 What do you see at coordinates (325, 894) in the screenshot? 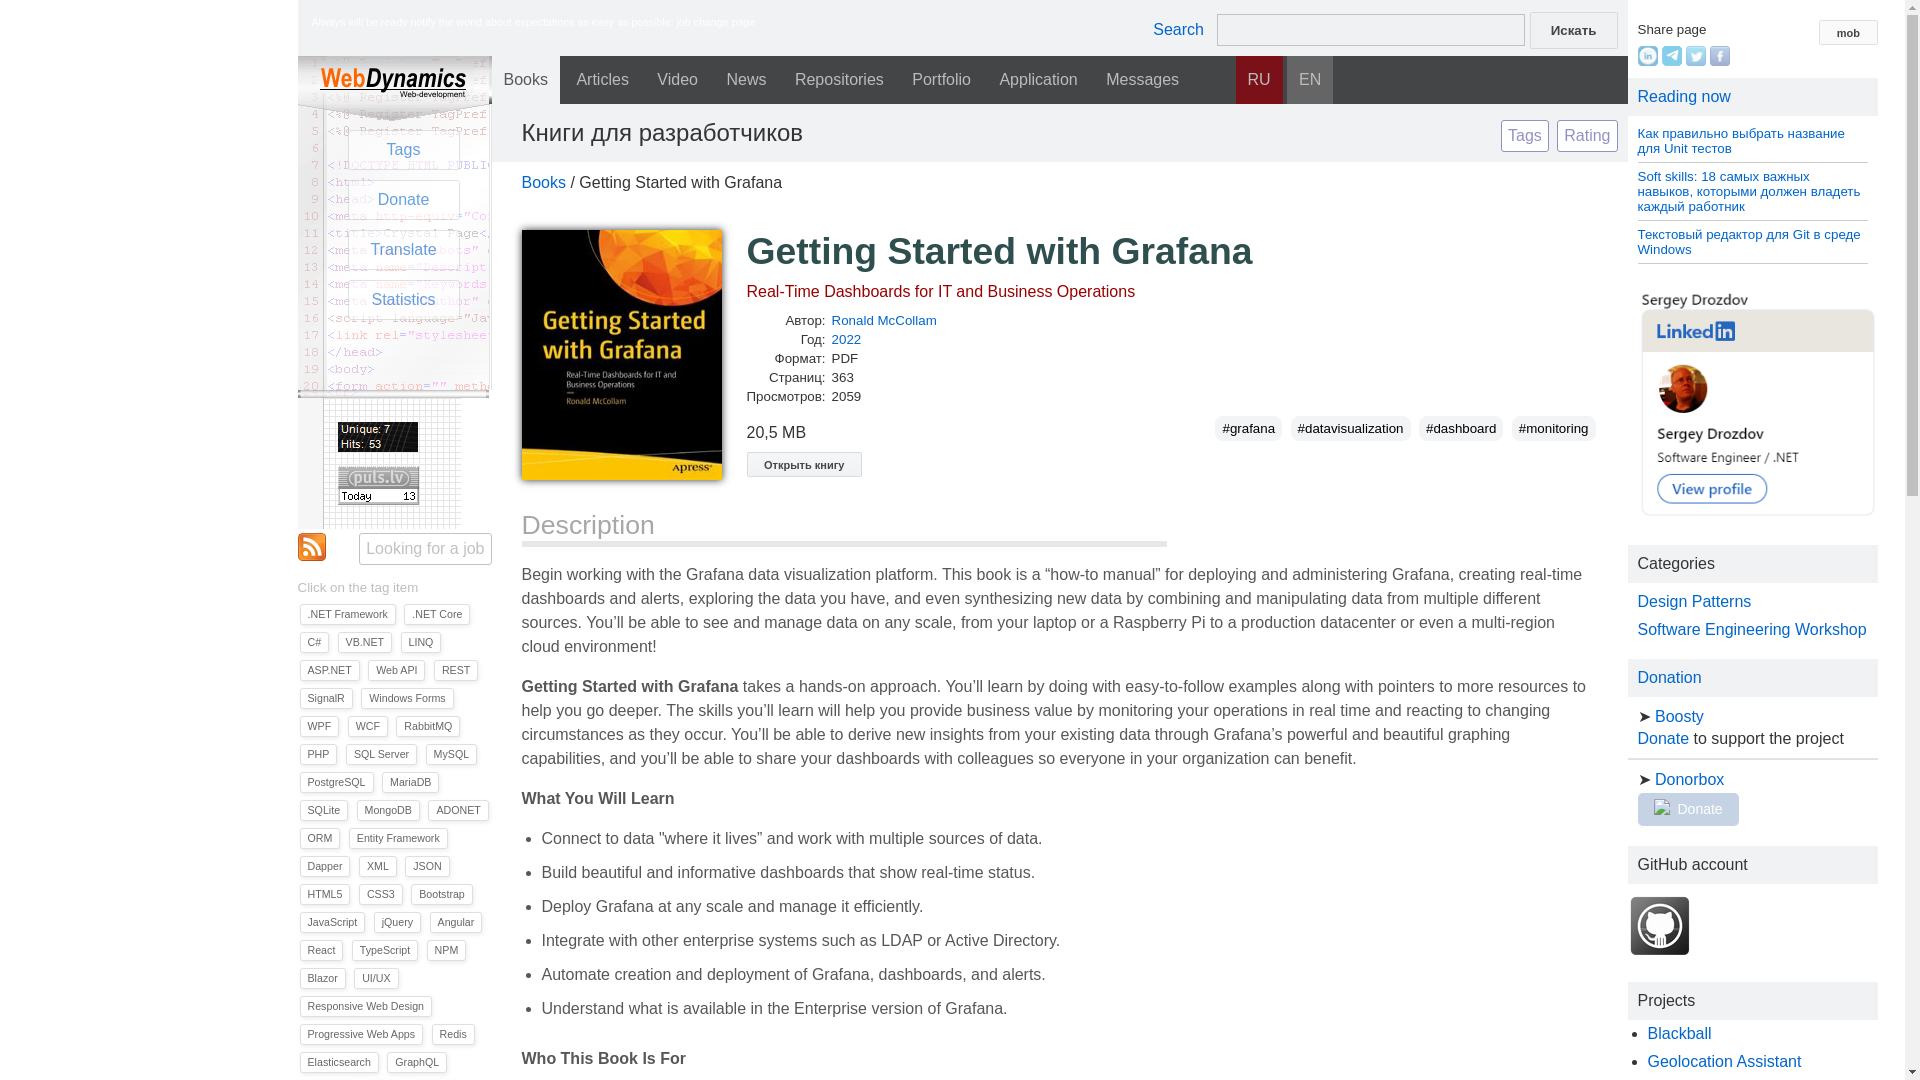
I see `HTML5` at bounding box center [325, 894].